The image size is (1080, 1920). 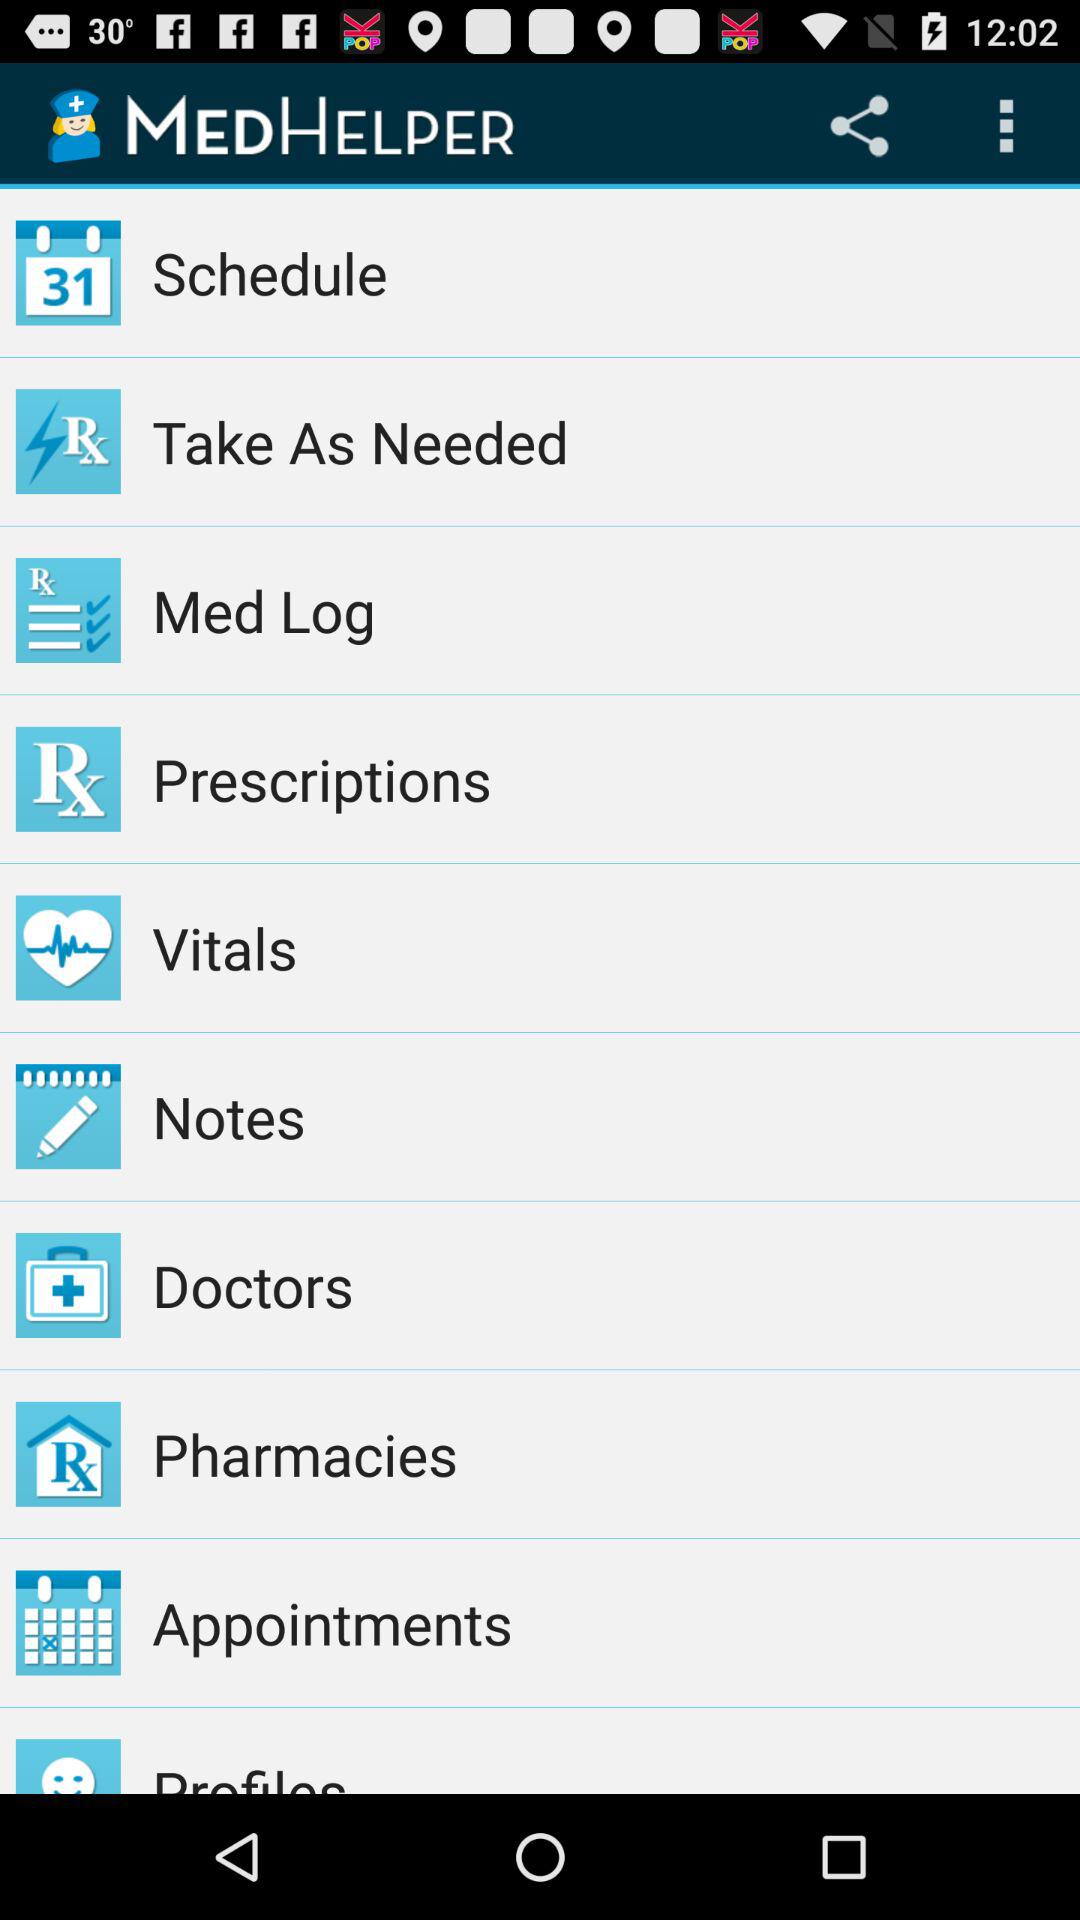 I want to click on flip until profiles app, so click(x=608, y=1750).